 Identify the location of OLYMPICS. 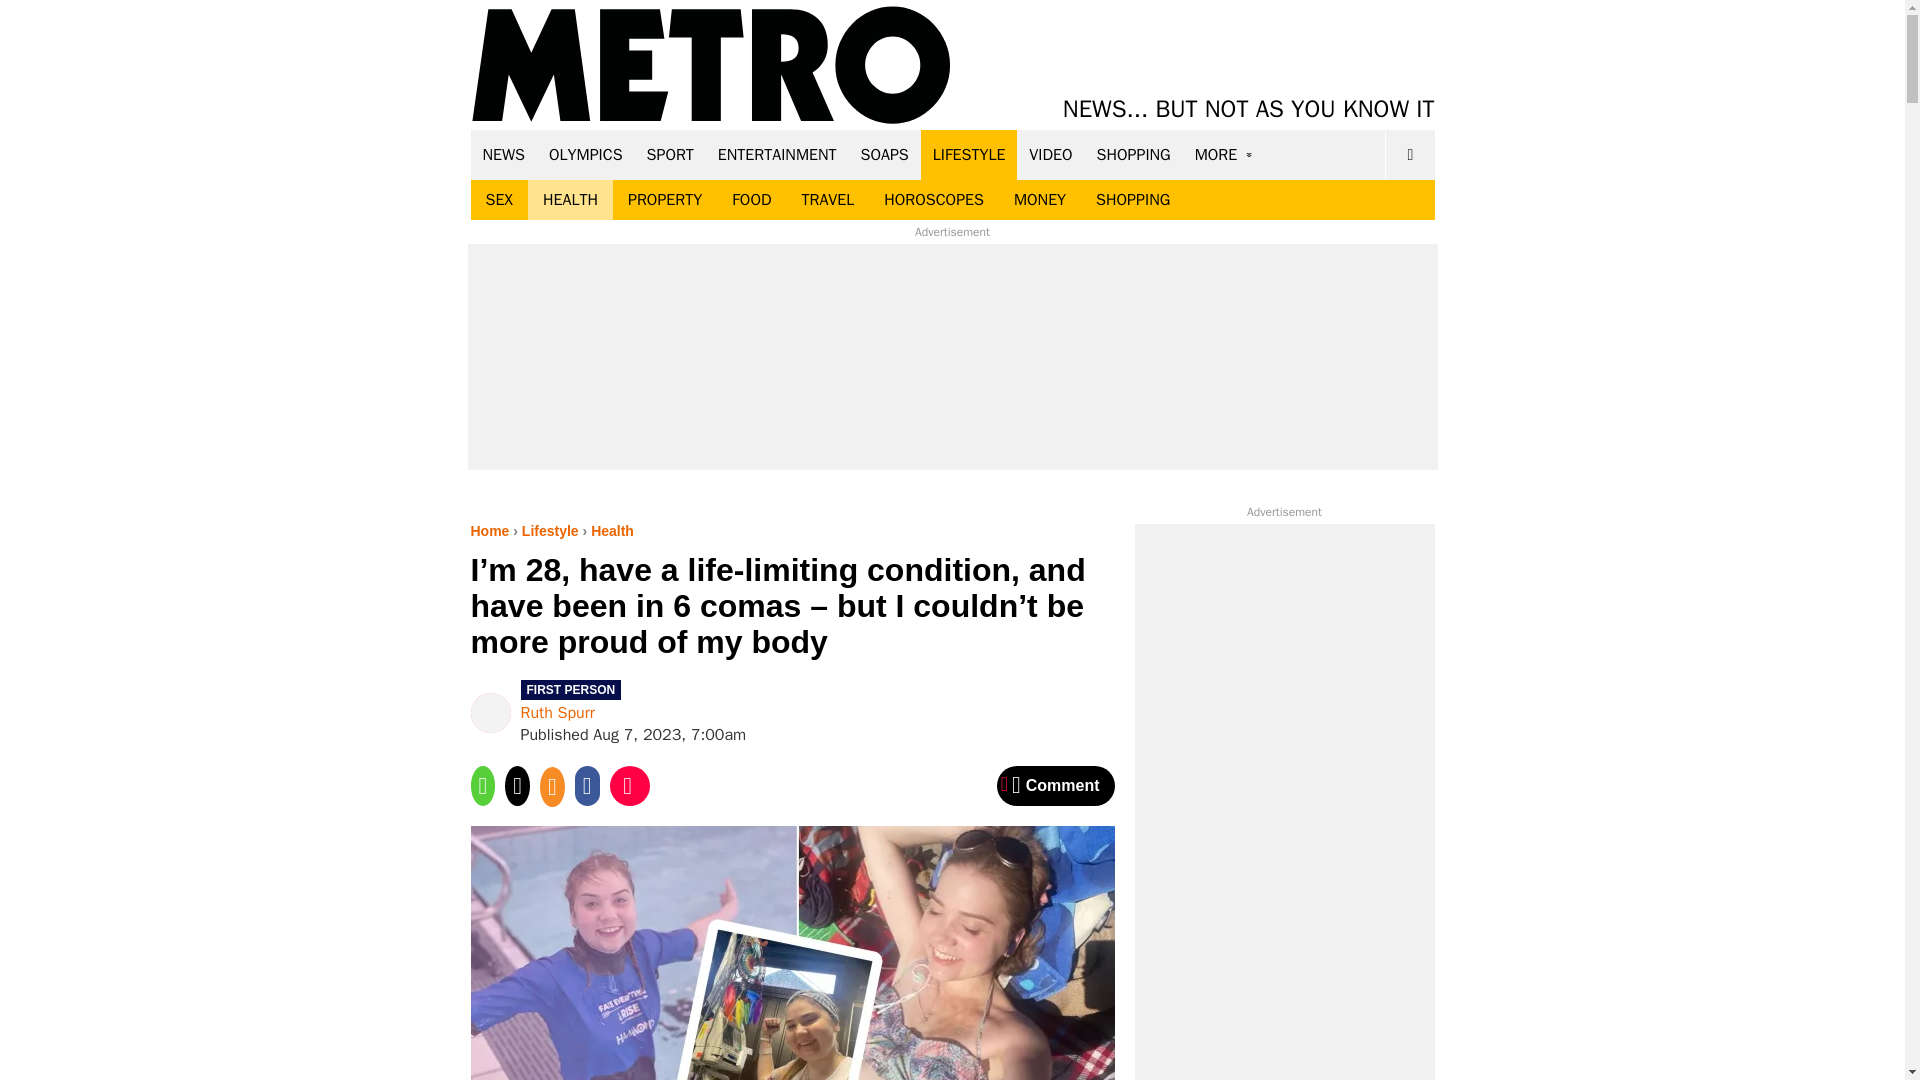
(586, 154).